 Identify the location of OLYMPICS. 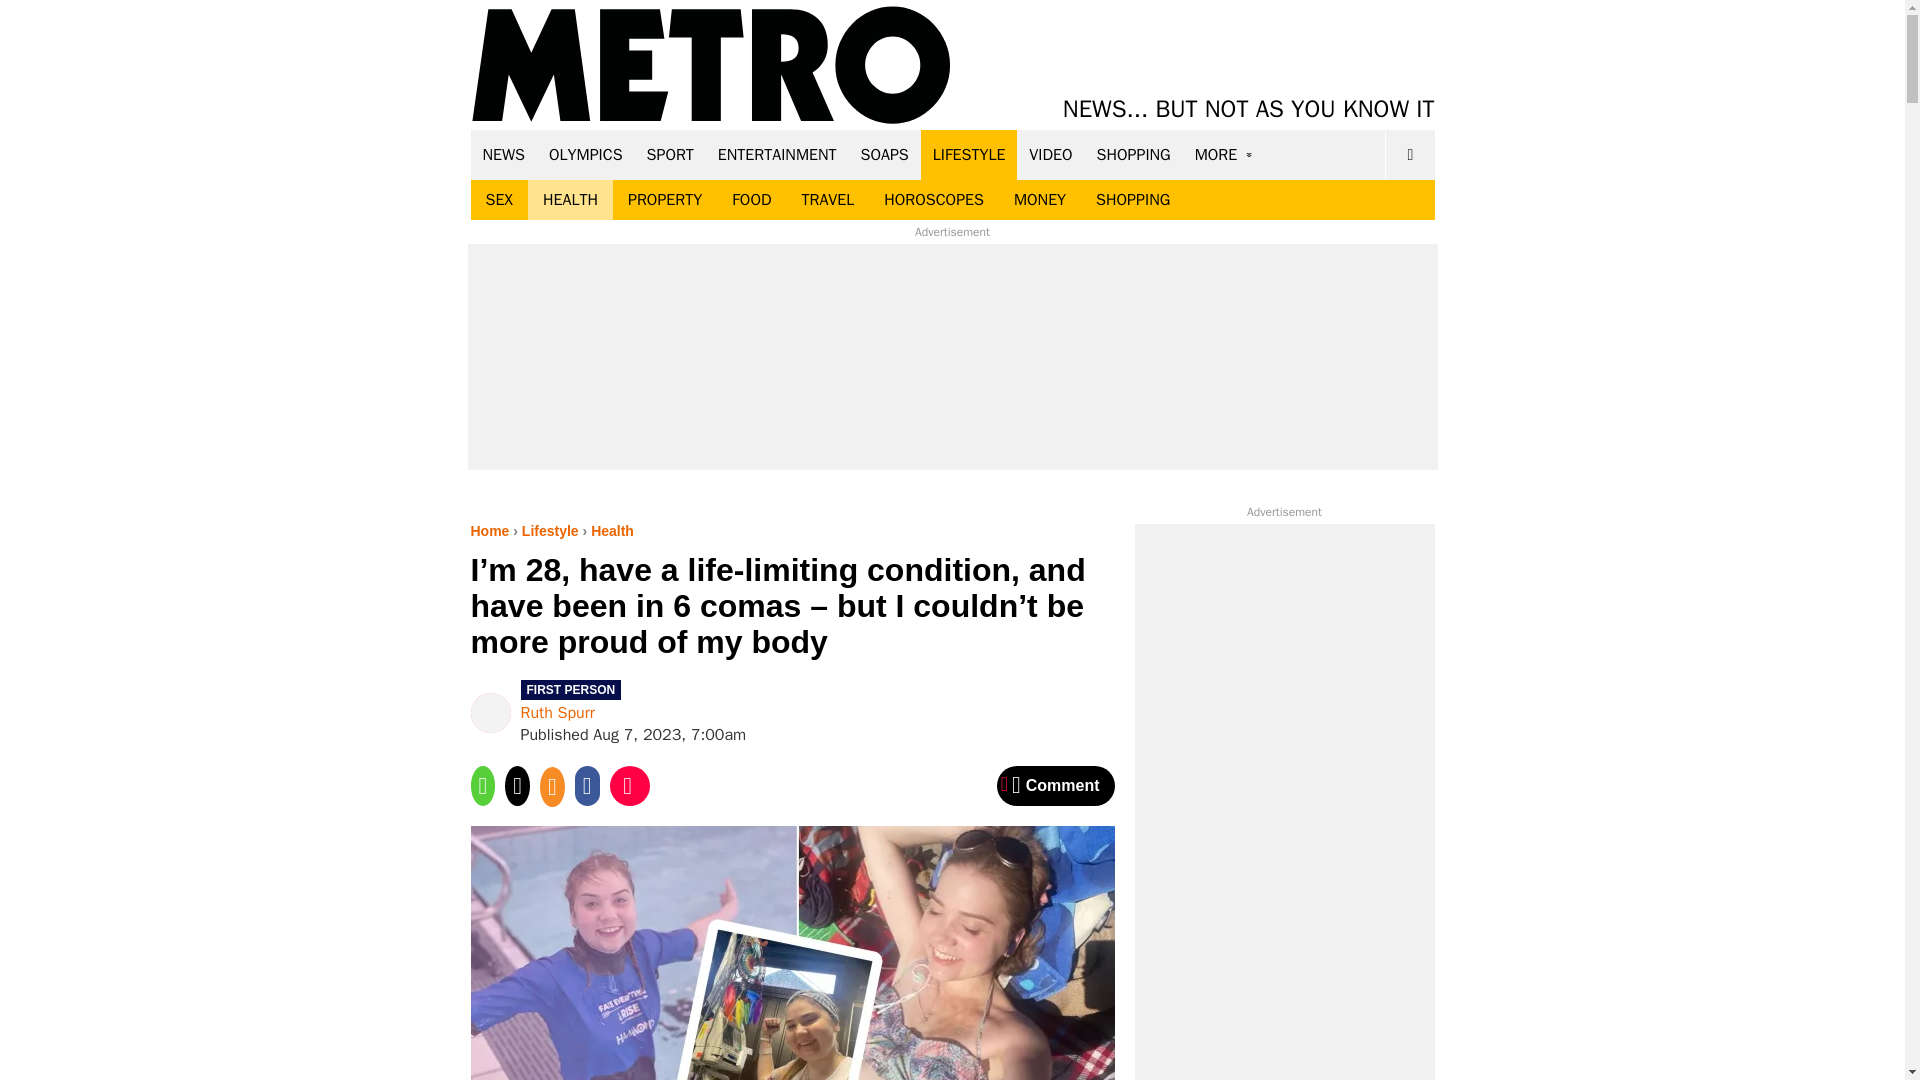
(586, 154).